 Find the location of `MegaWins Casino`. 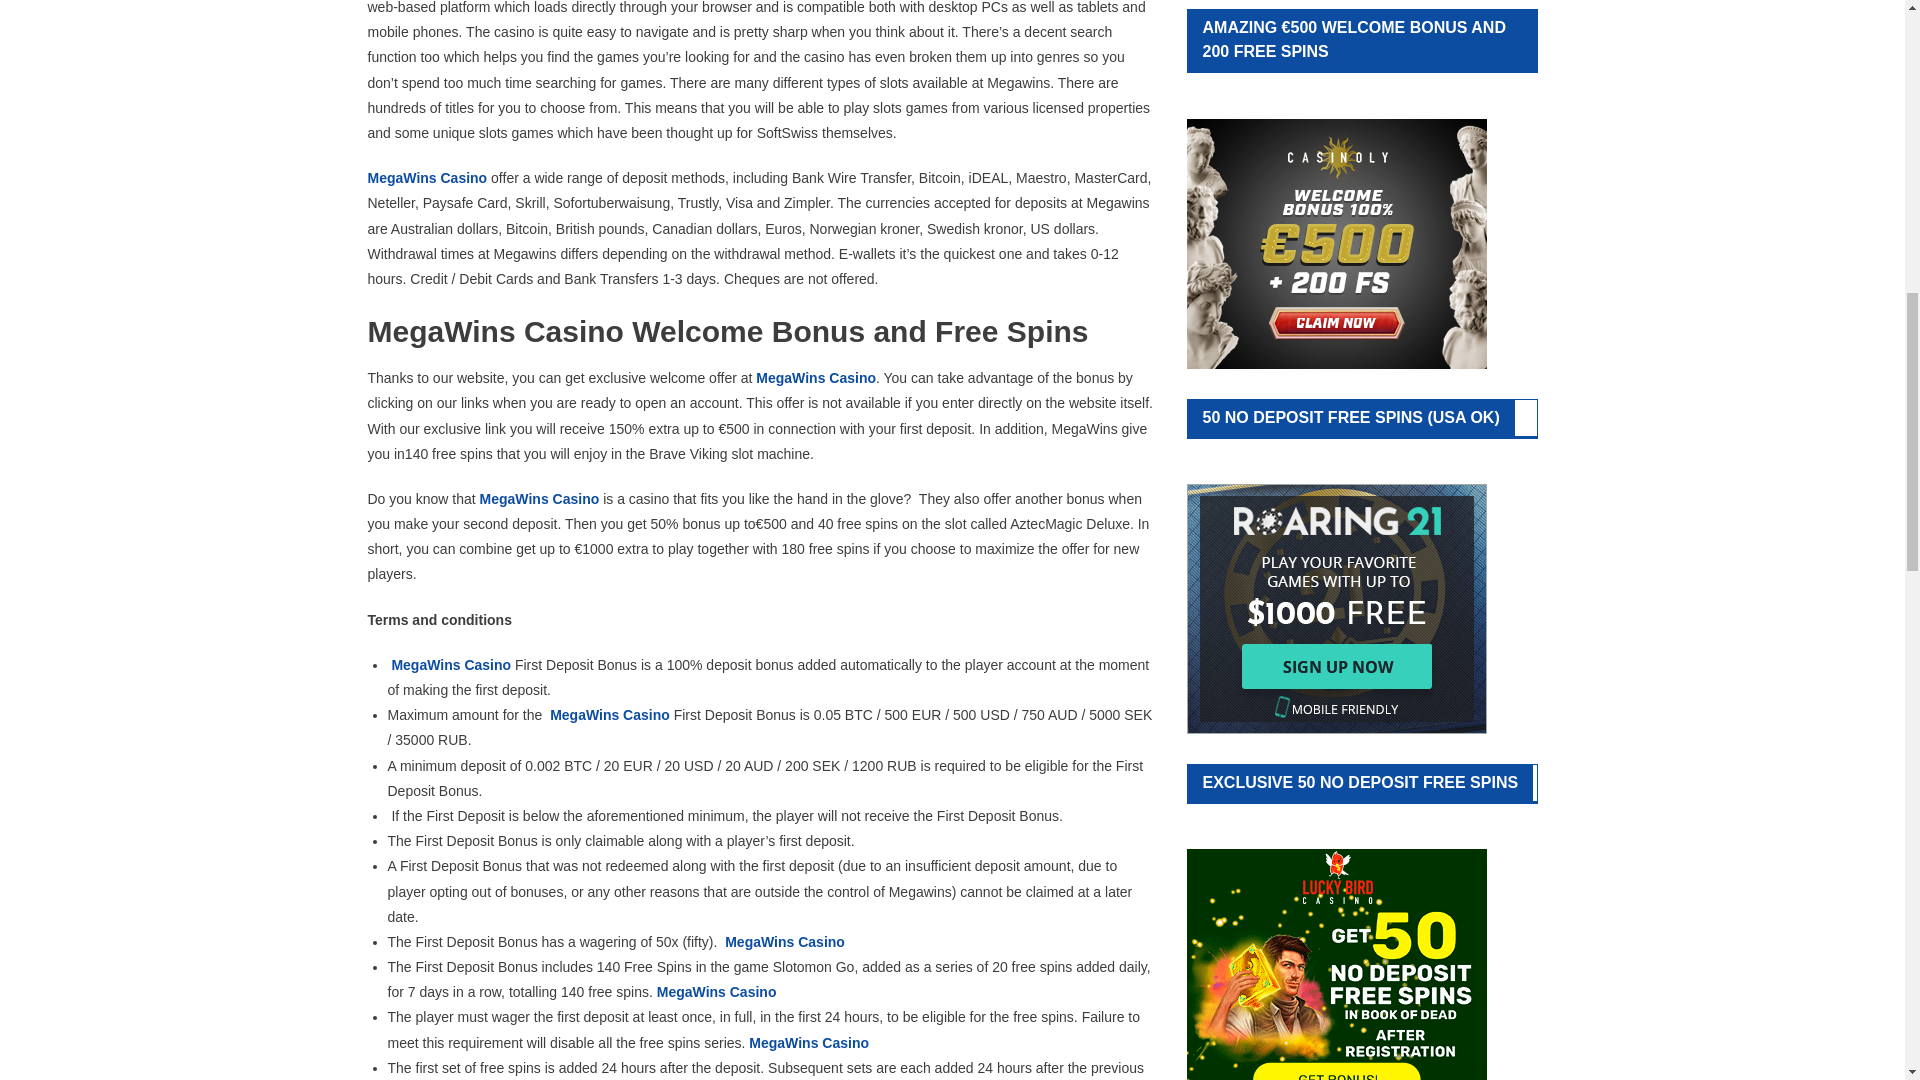

MegaWins Casino is located at coordinates (450, 664).